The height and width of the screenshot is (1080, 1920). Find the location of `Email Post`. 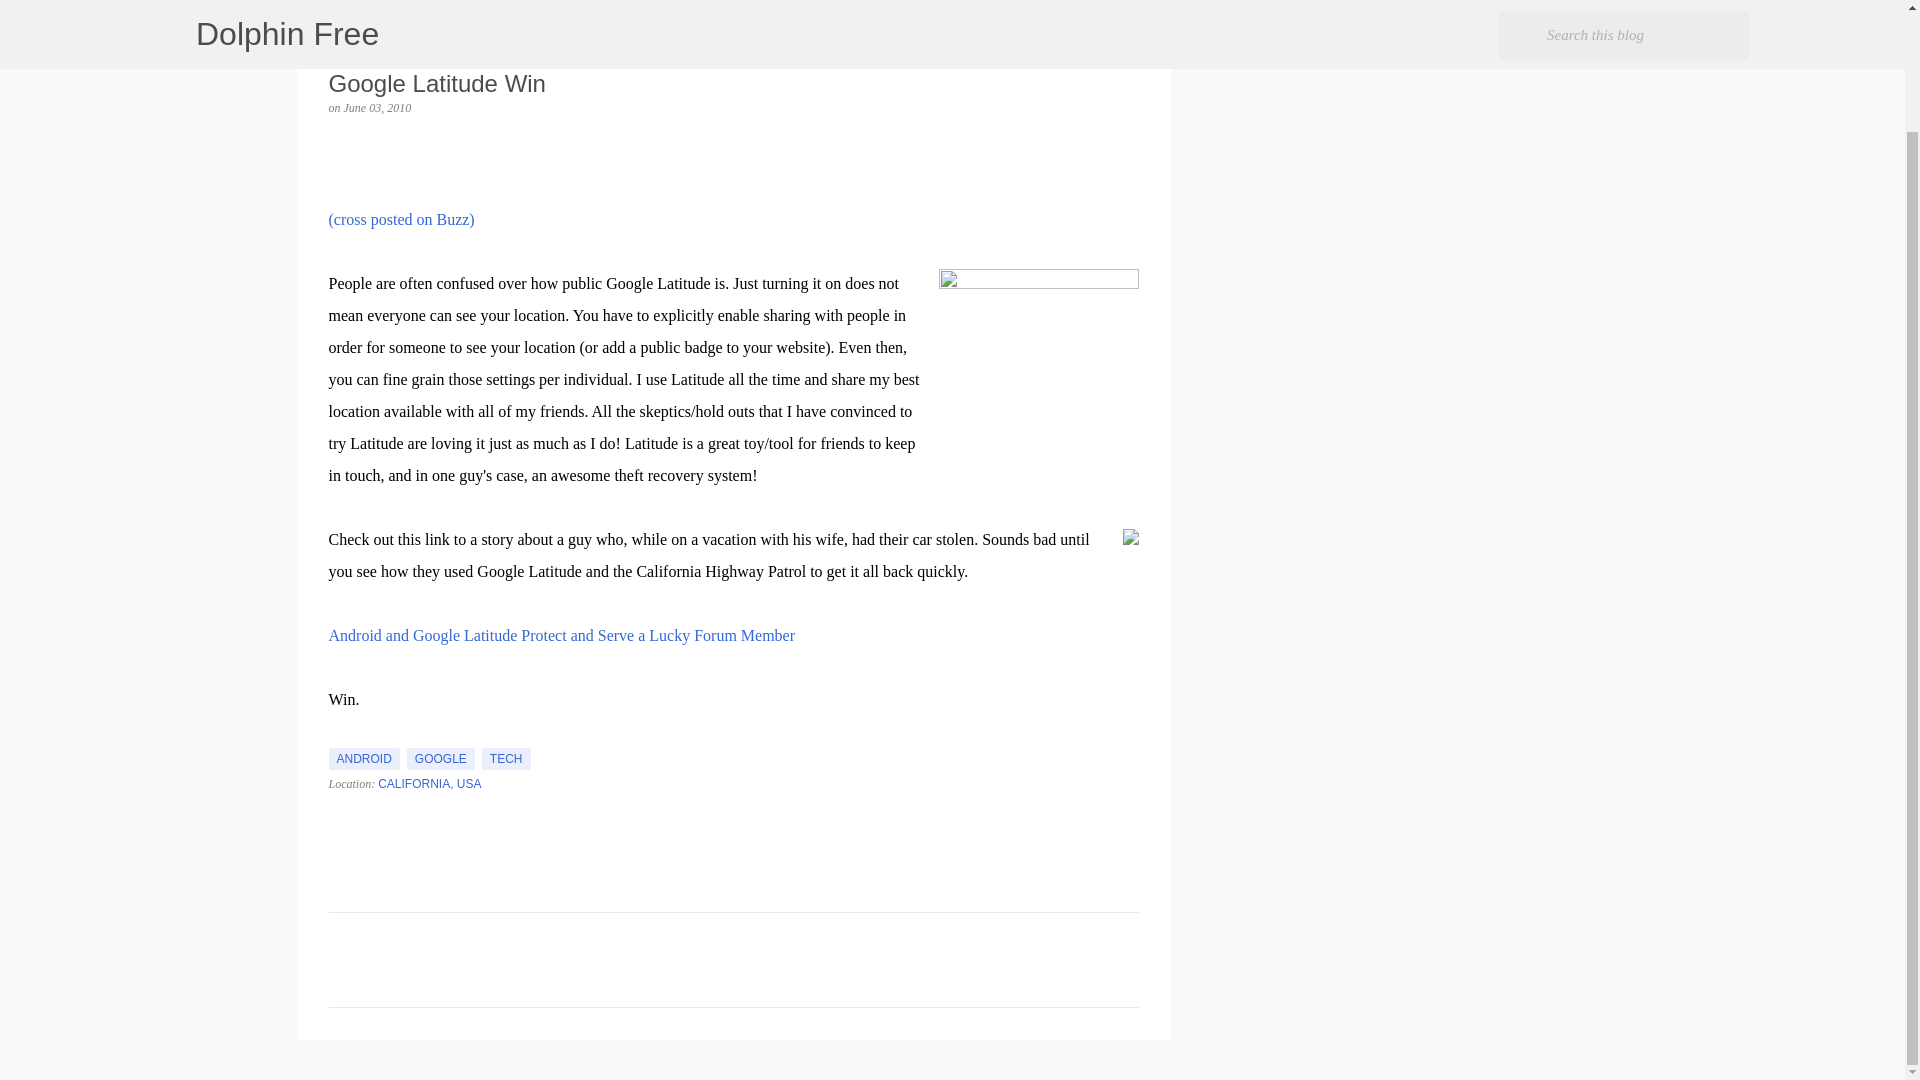

Email Post is located at coordinates (340, 736).